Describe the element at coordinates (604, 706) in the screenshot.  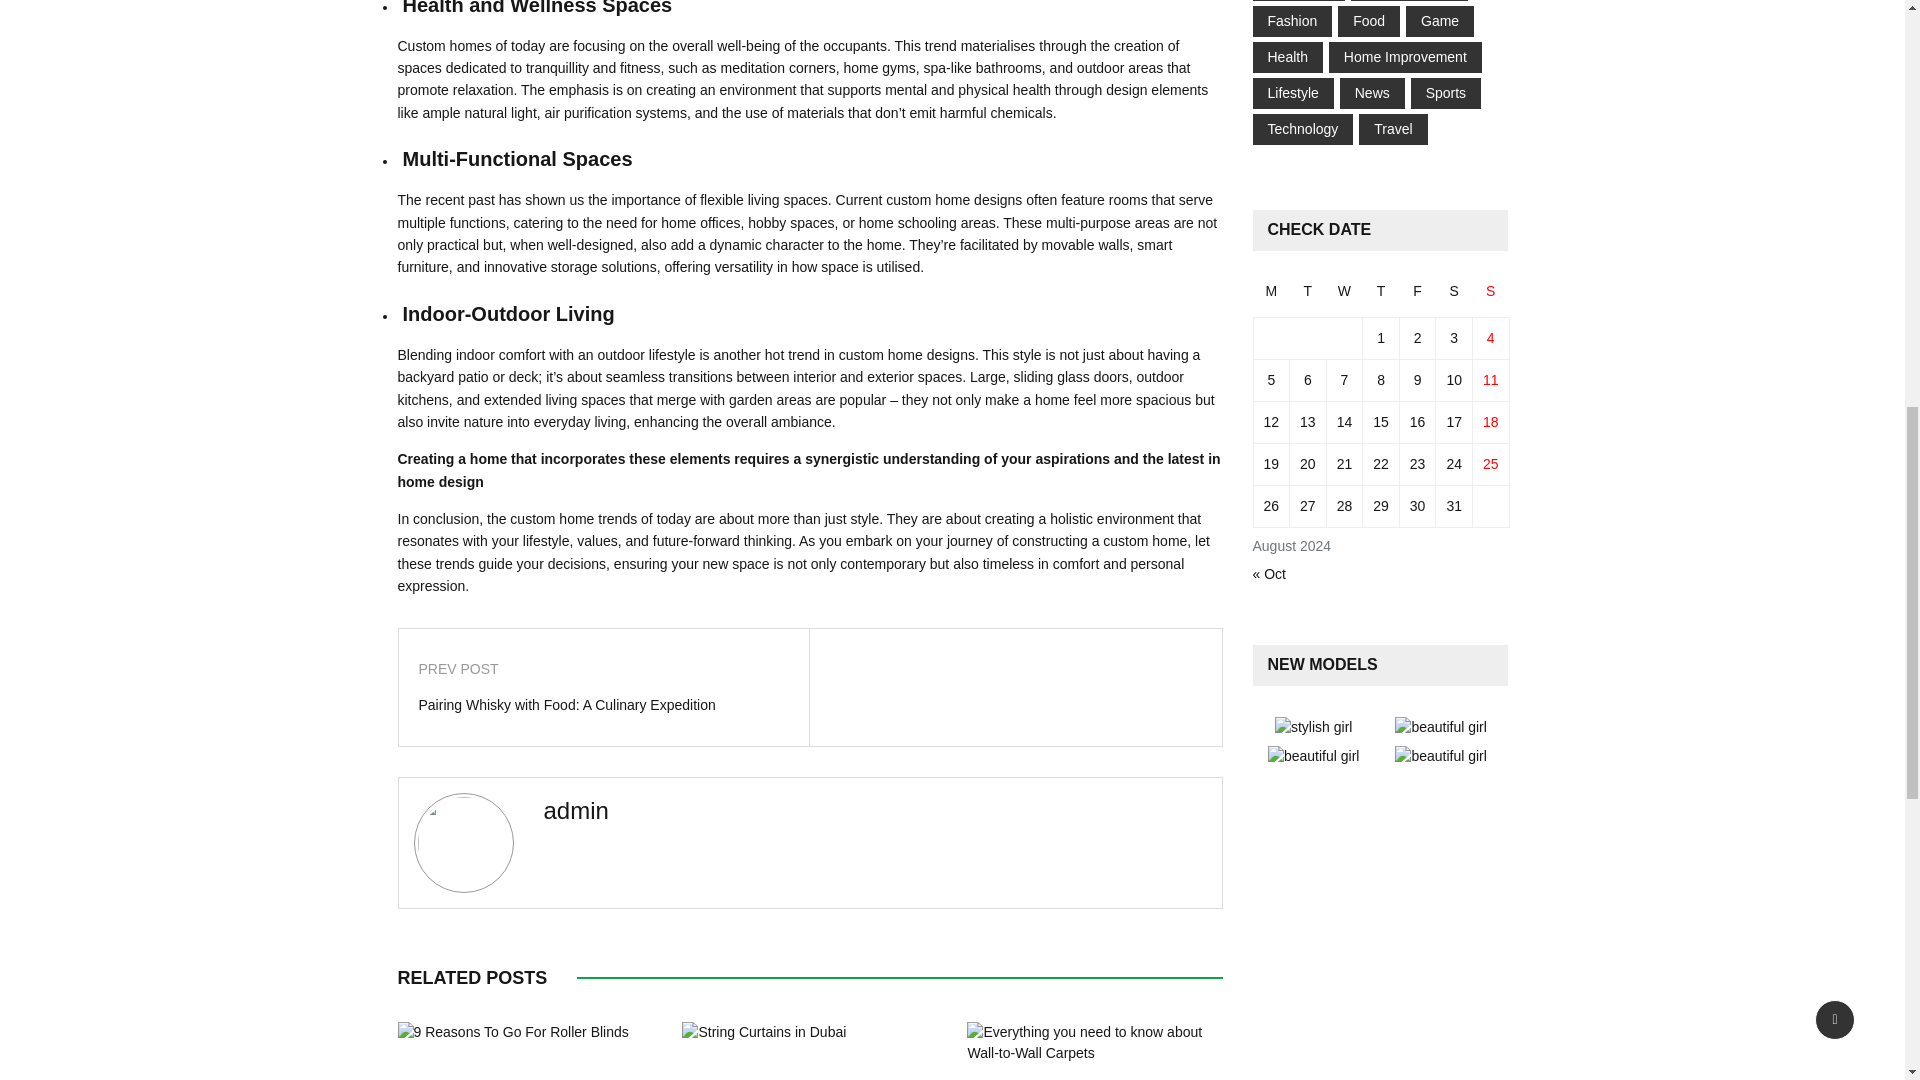
I see `Pairing Whisky with Food: A Culinary Expedition` at that location.